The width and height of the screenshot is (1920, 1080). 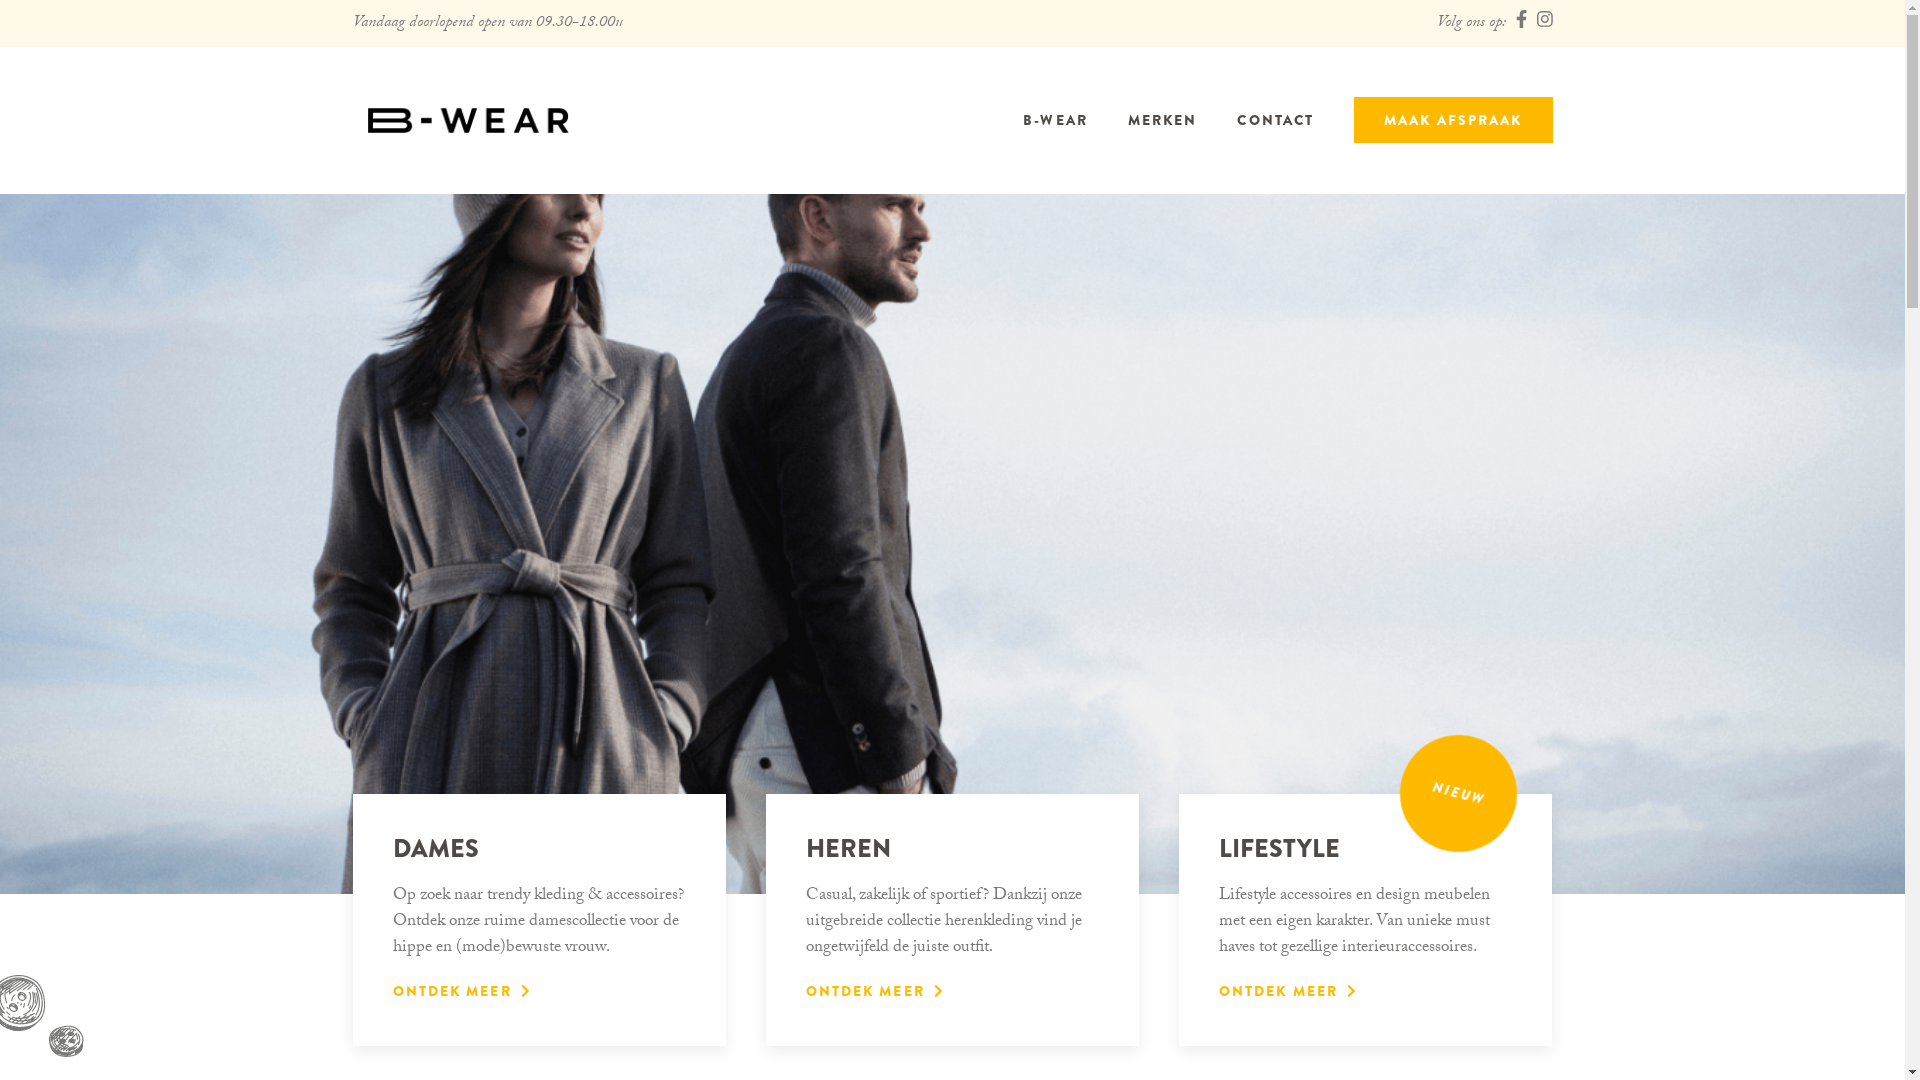 What do you see at coordinates (1276, 120) in the screenshot?
I see `CONTACT` at bounding box center [1276, 120].